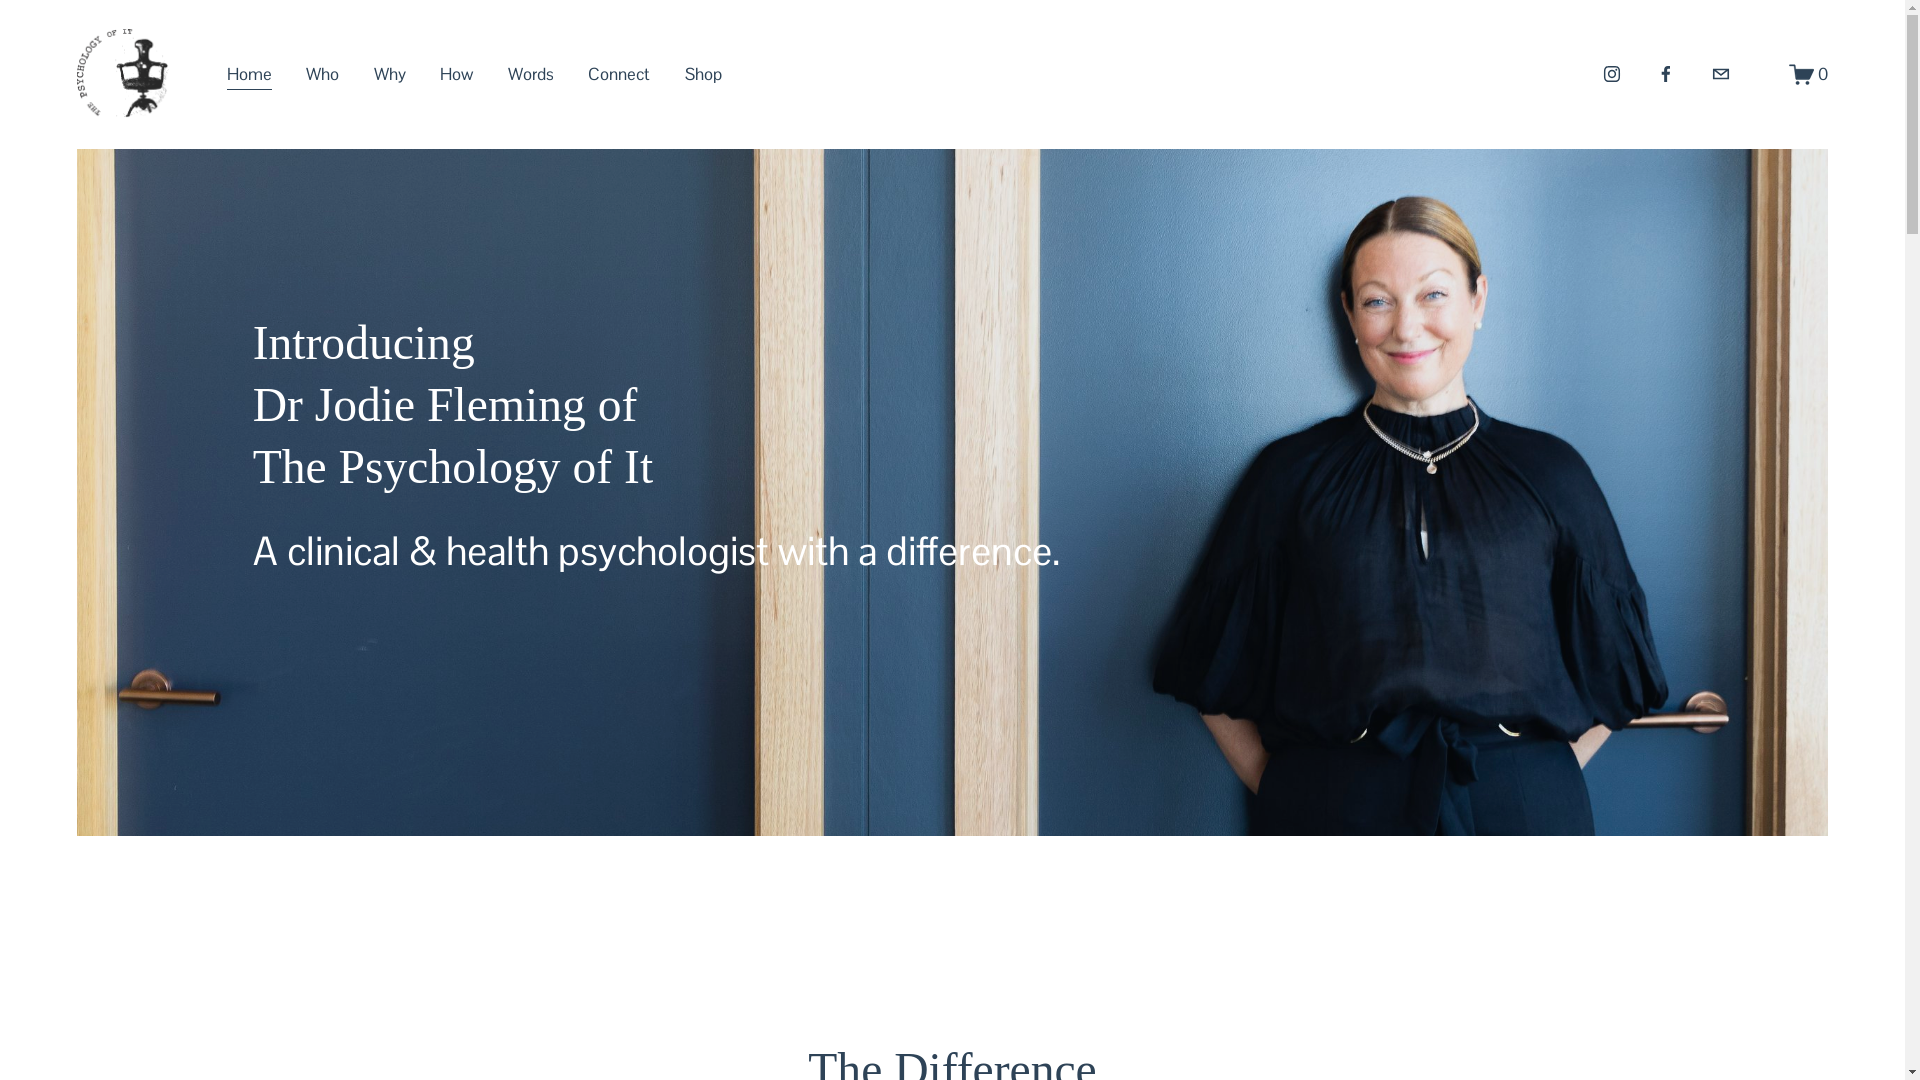 The width and height of the screenshot is (1920, 1080). I want to click on Shop, so click(704, 74).